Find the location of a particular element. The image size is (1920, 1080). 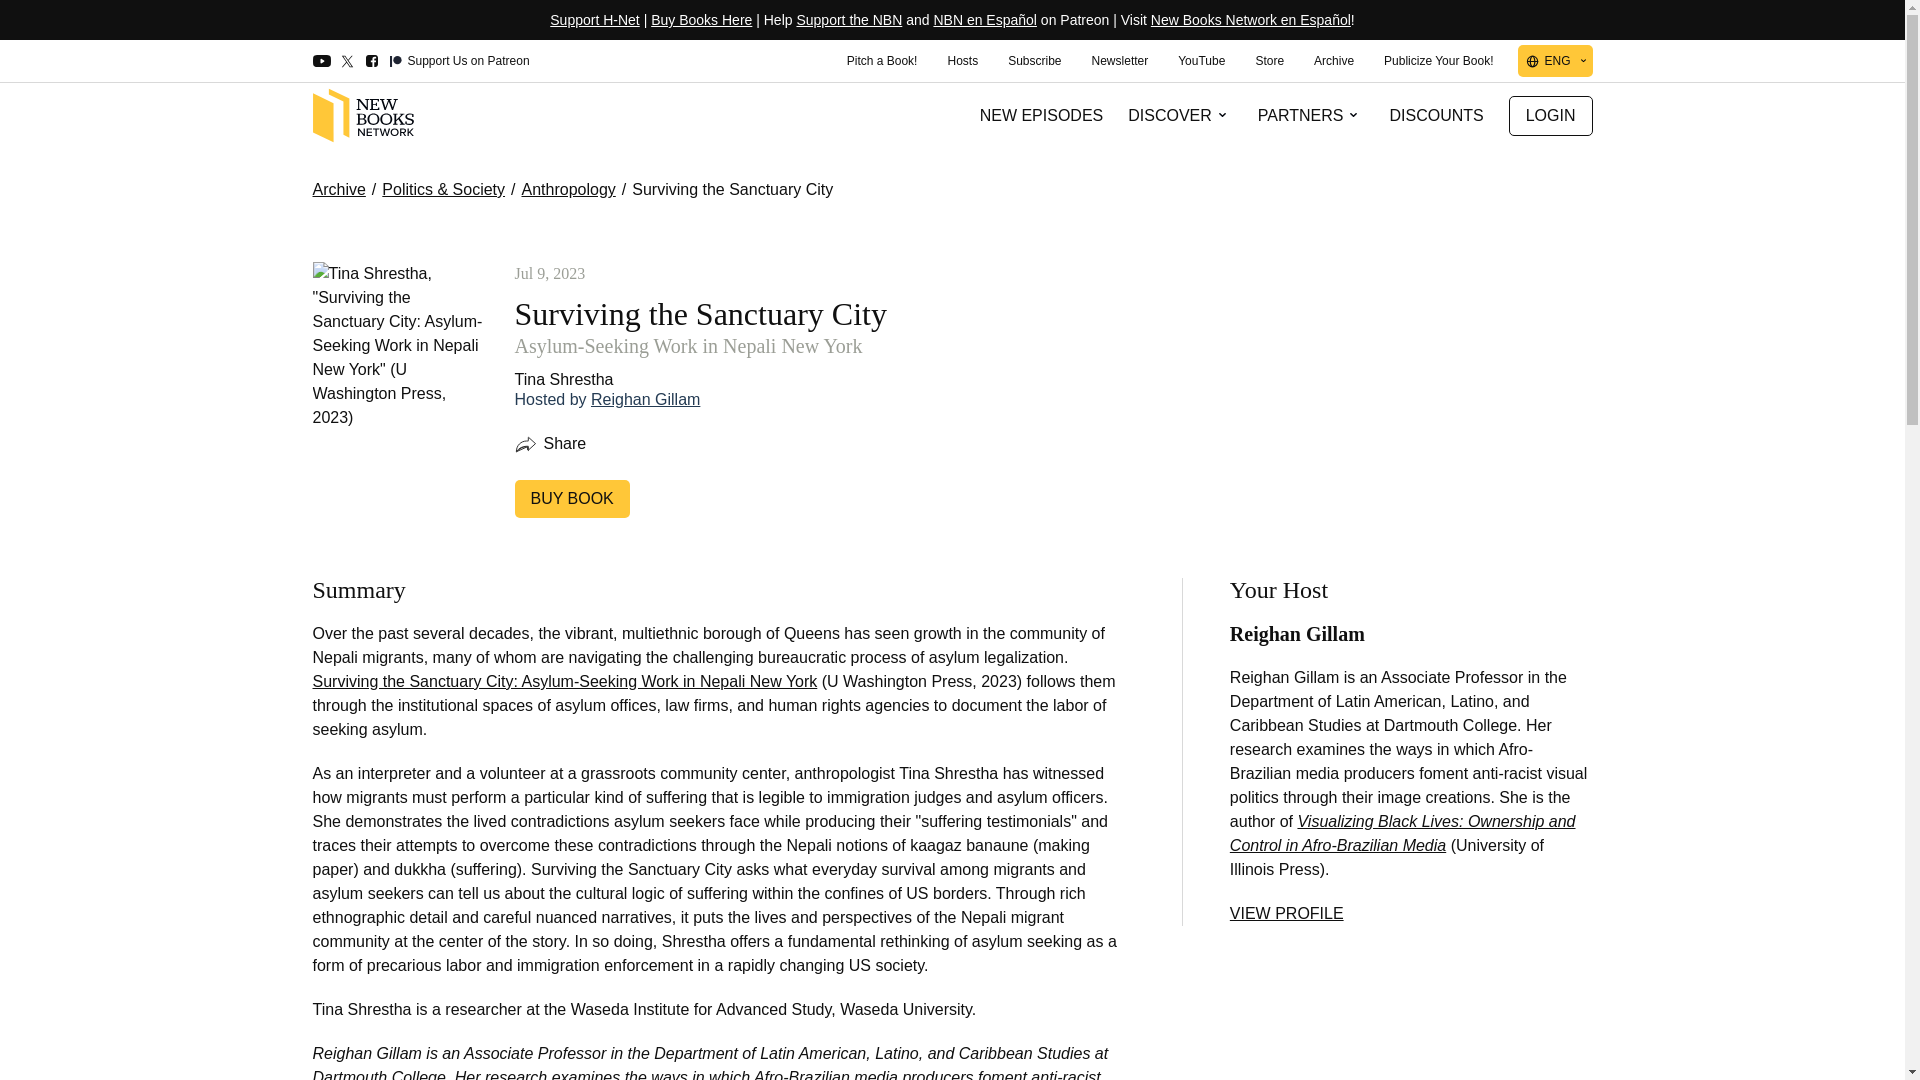

Support Us on Patreon is located at coordinates (459, 62).